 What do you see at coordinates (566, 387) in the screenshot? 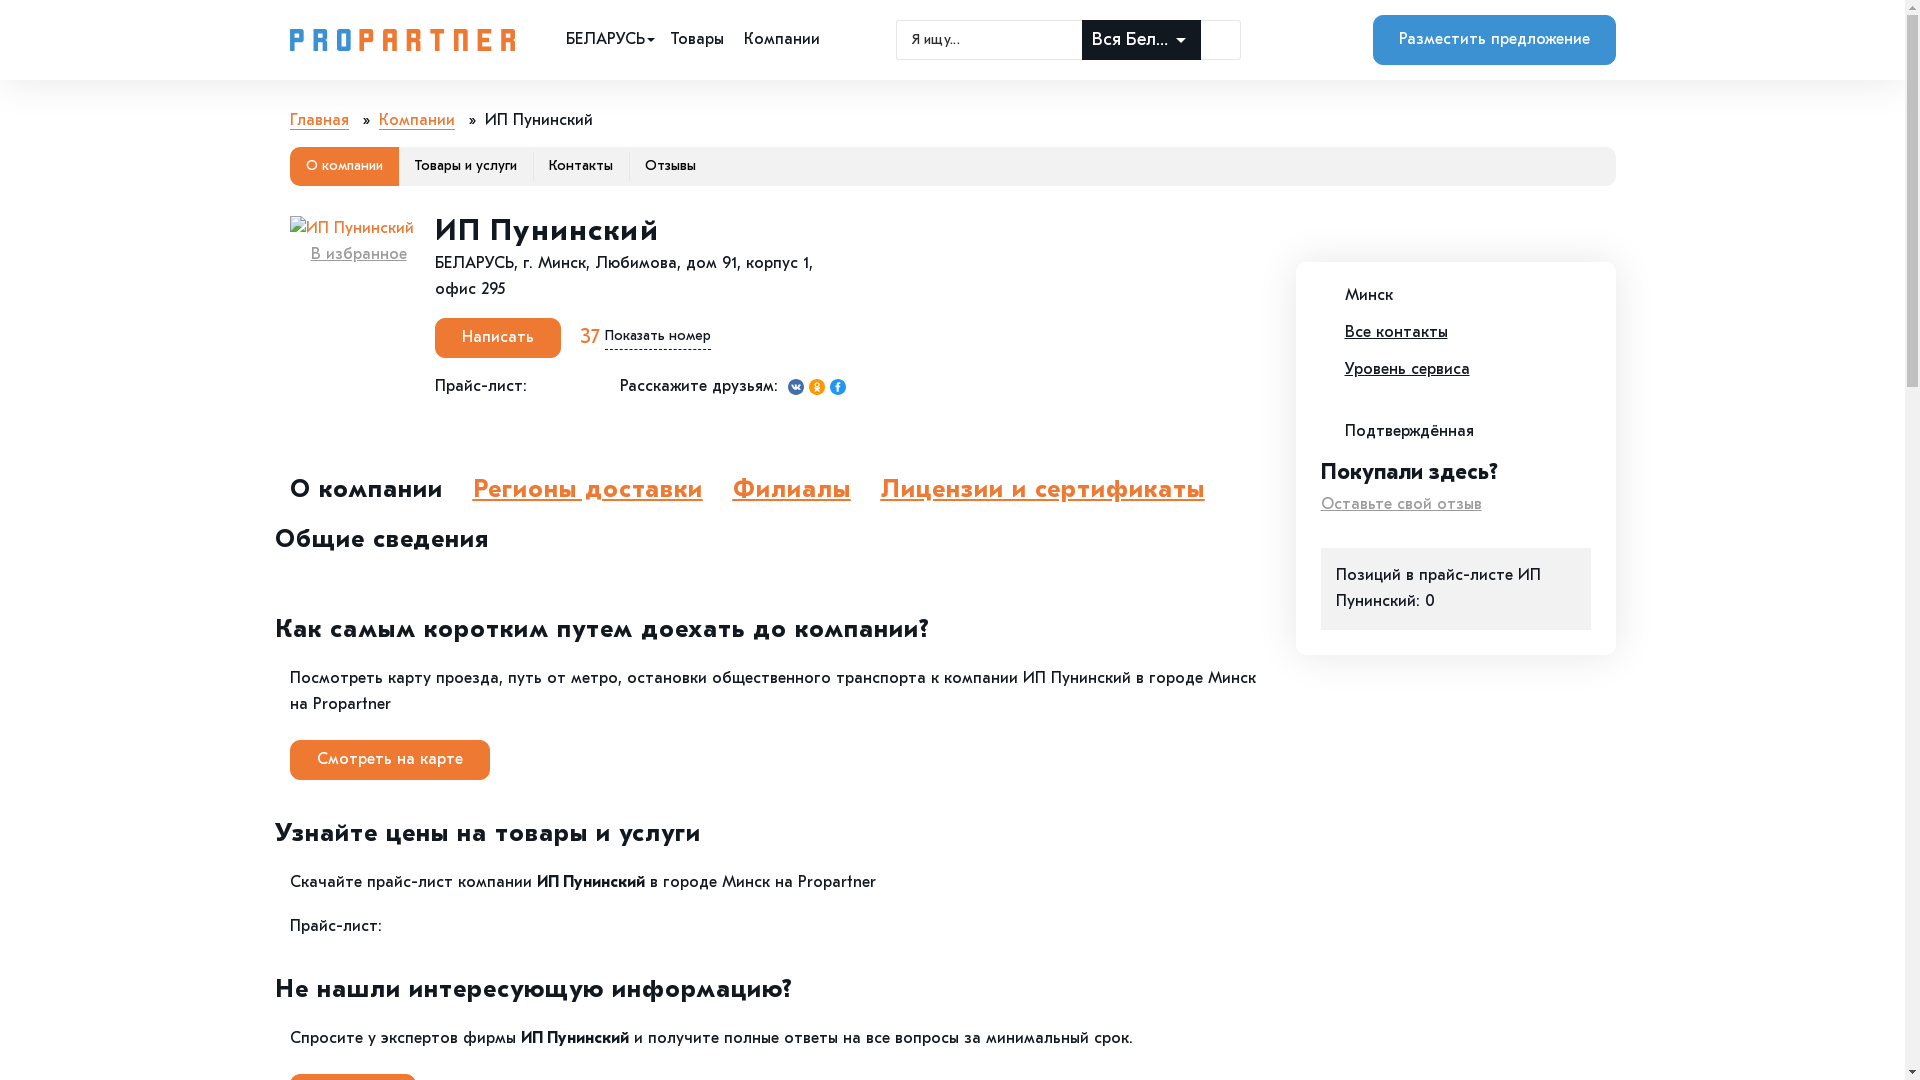
I see `Pdf` at bounding box center [566, 387].